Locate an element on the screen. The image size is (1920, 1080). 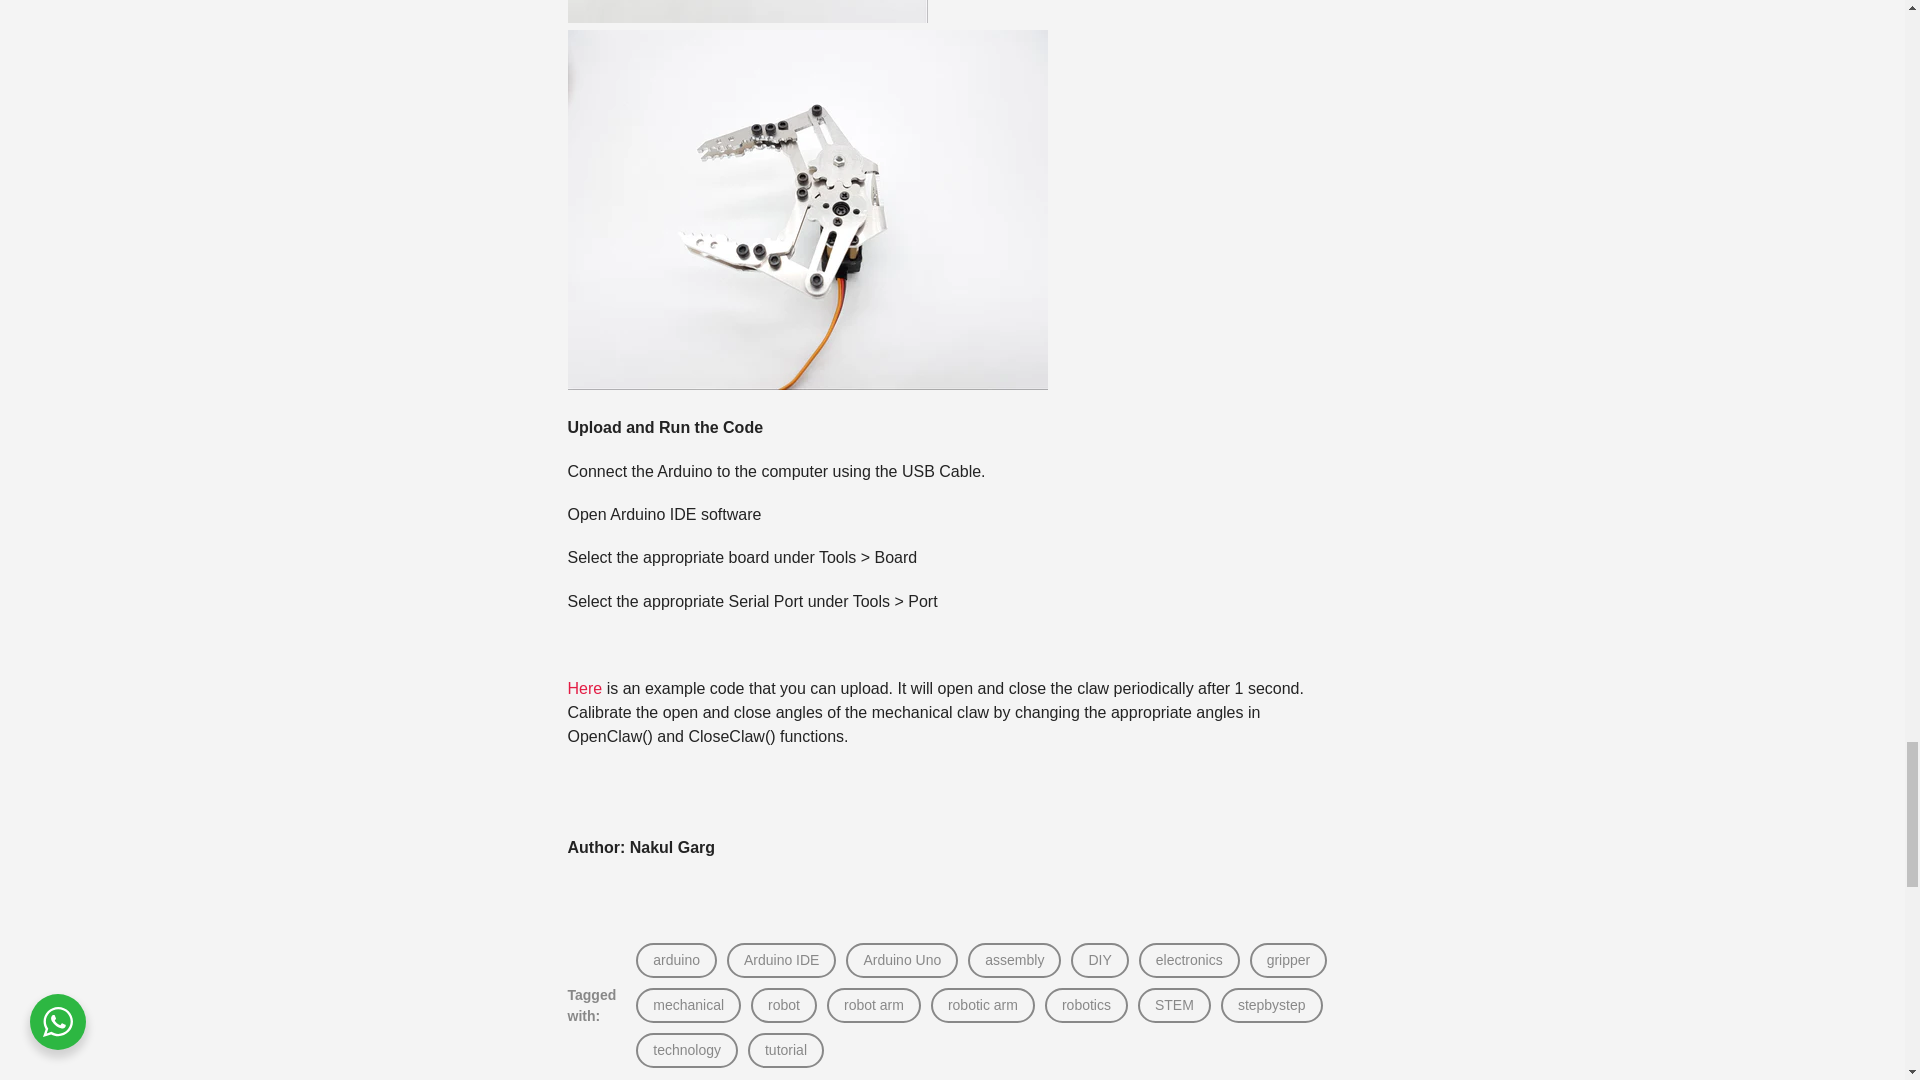
Show articles tagged assembly is located at coordinates (1014, 960).